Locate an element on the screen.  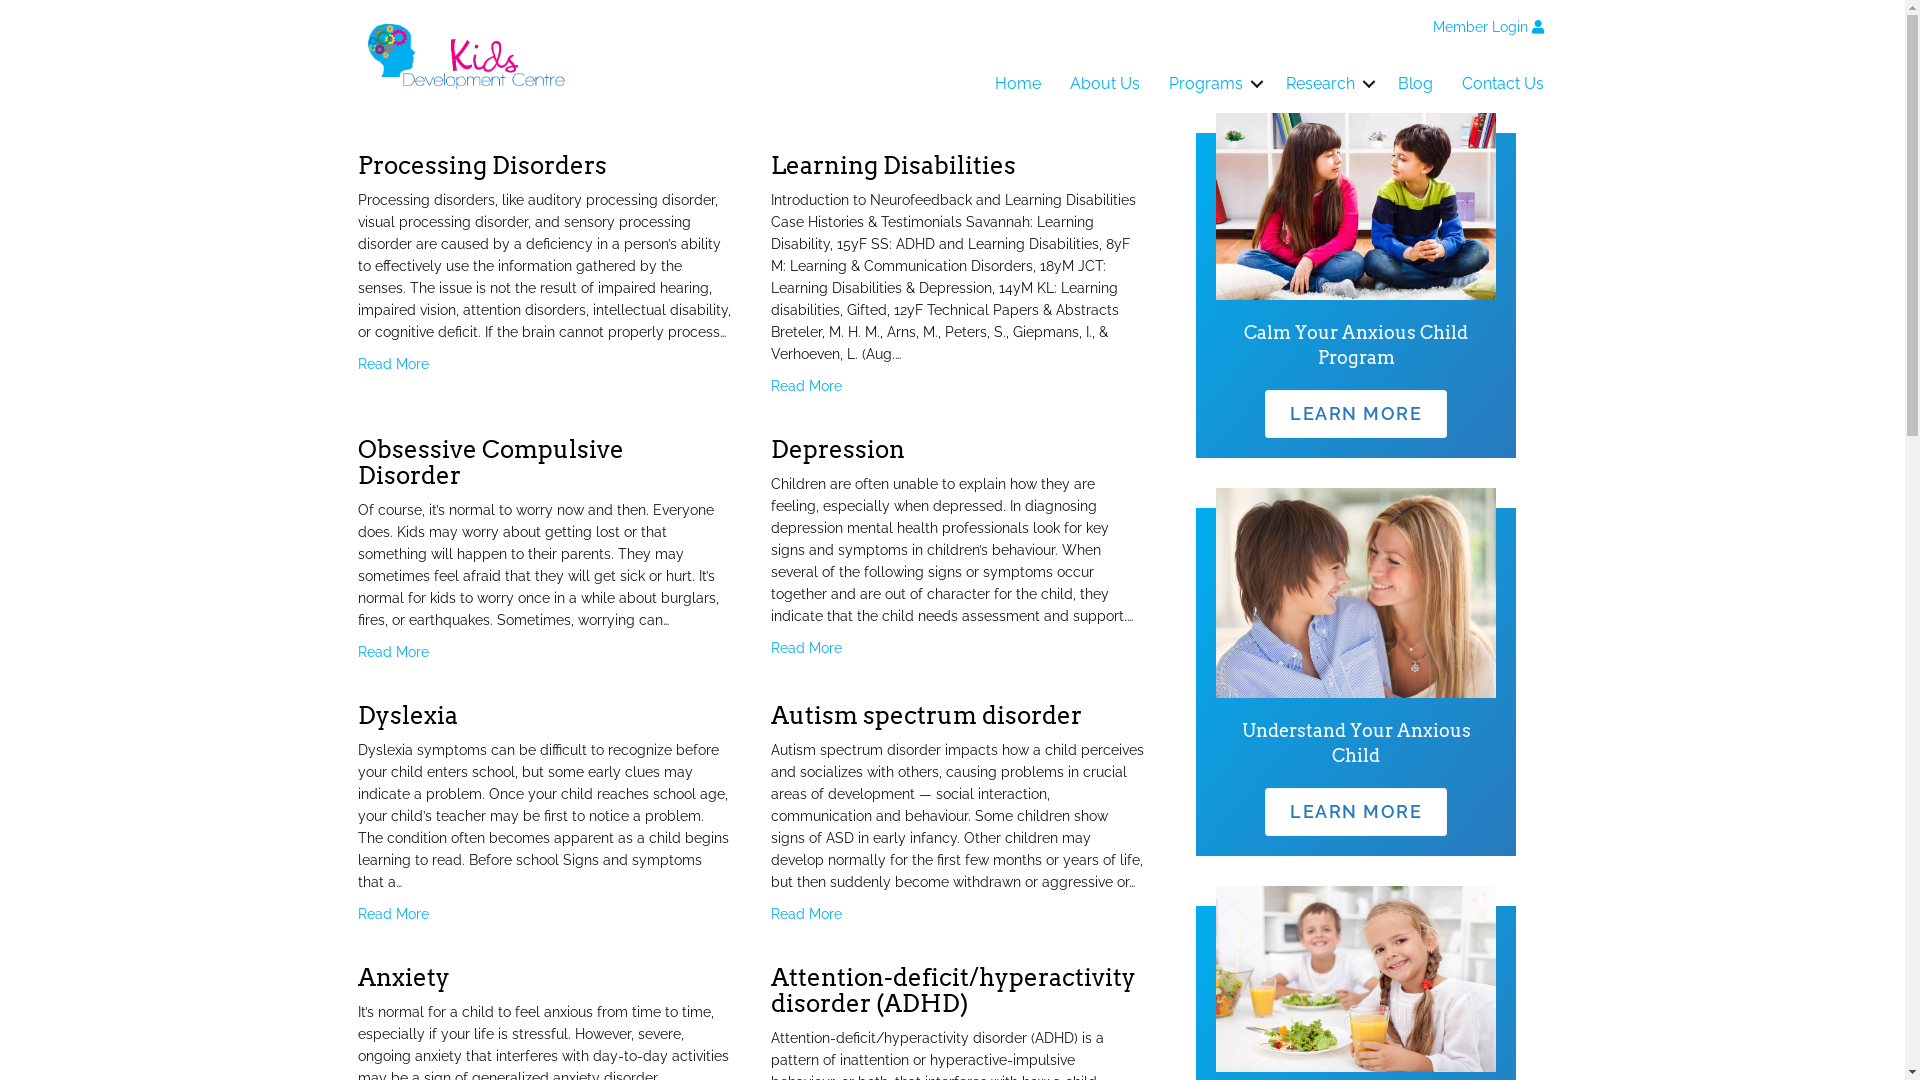
Blog is located at coordinates (1416, 84).